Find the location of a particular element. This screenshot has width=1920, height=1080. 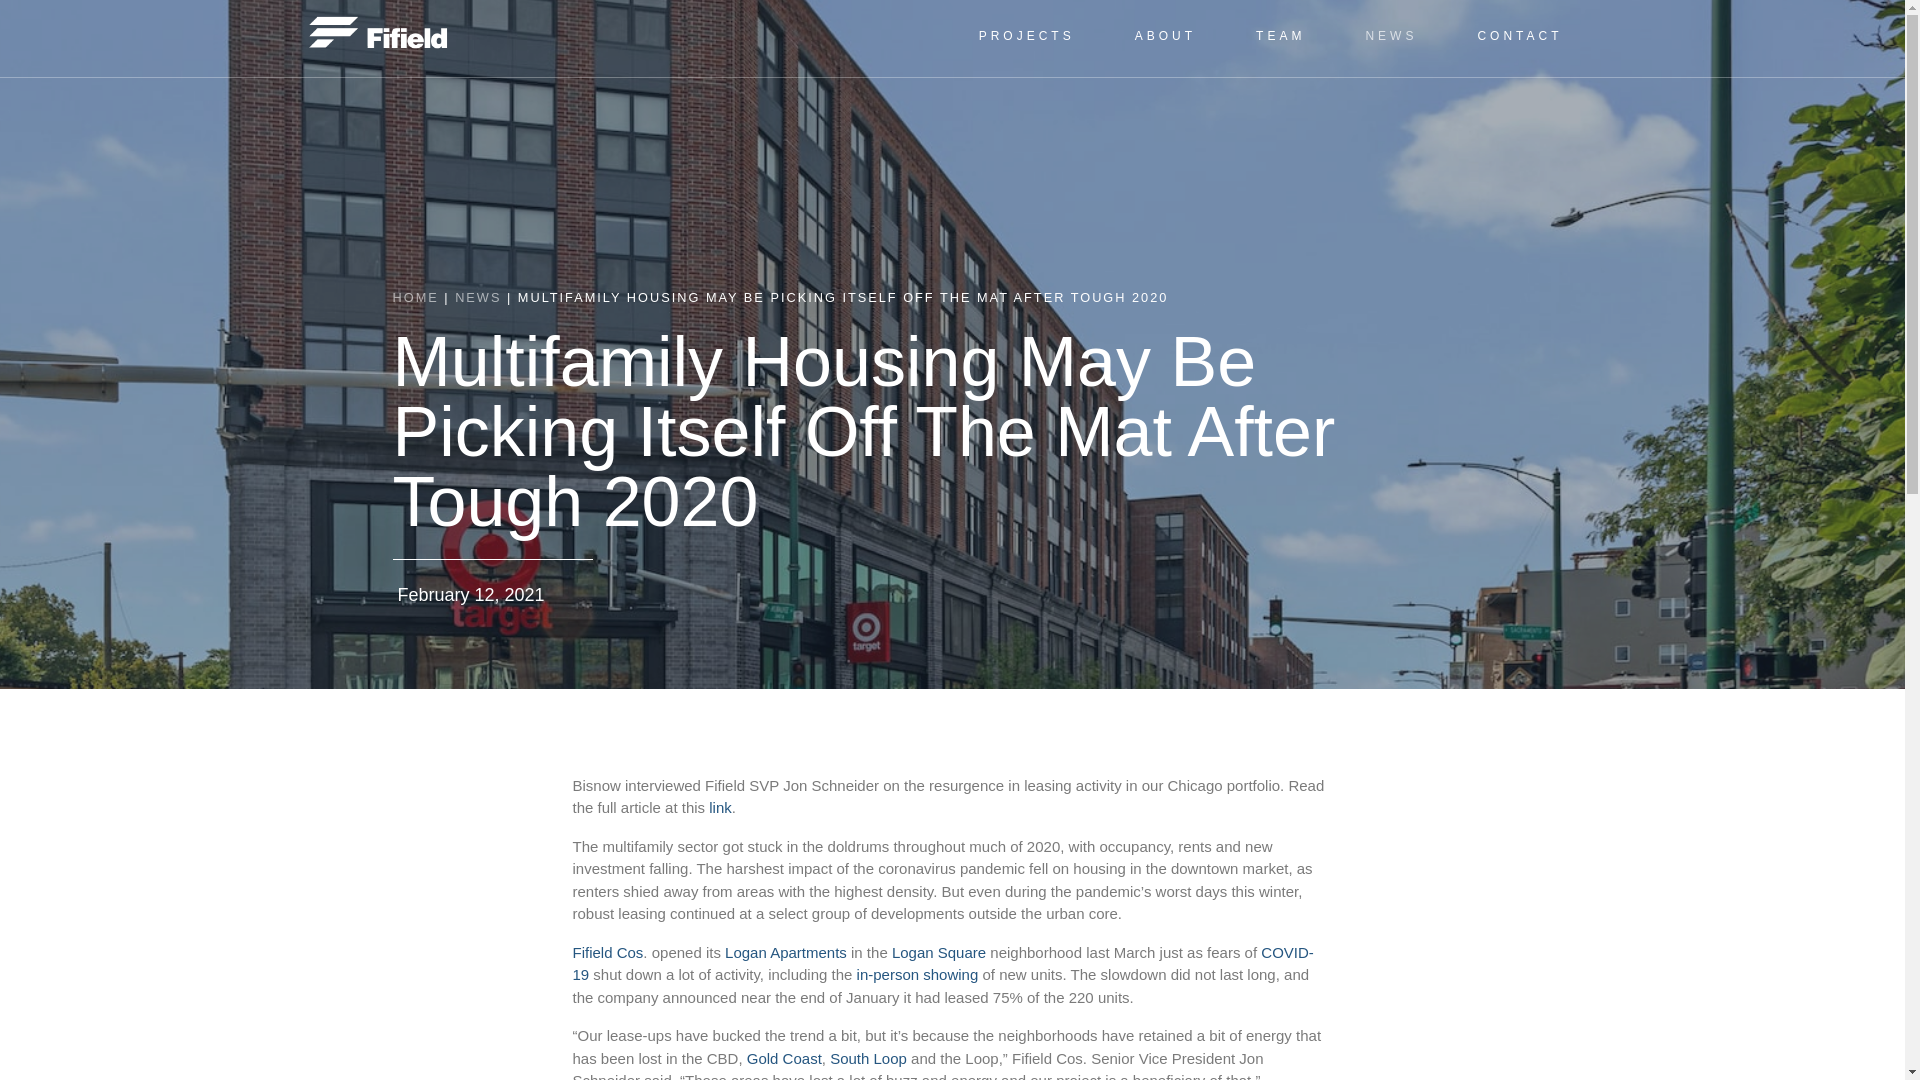

HOME is located at coordinates (414, 297).